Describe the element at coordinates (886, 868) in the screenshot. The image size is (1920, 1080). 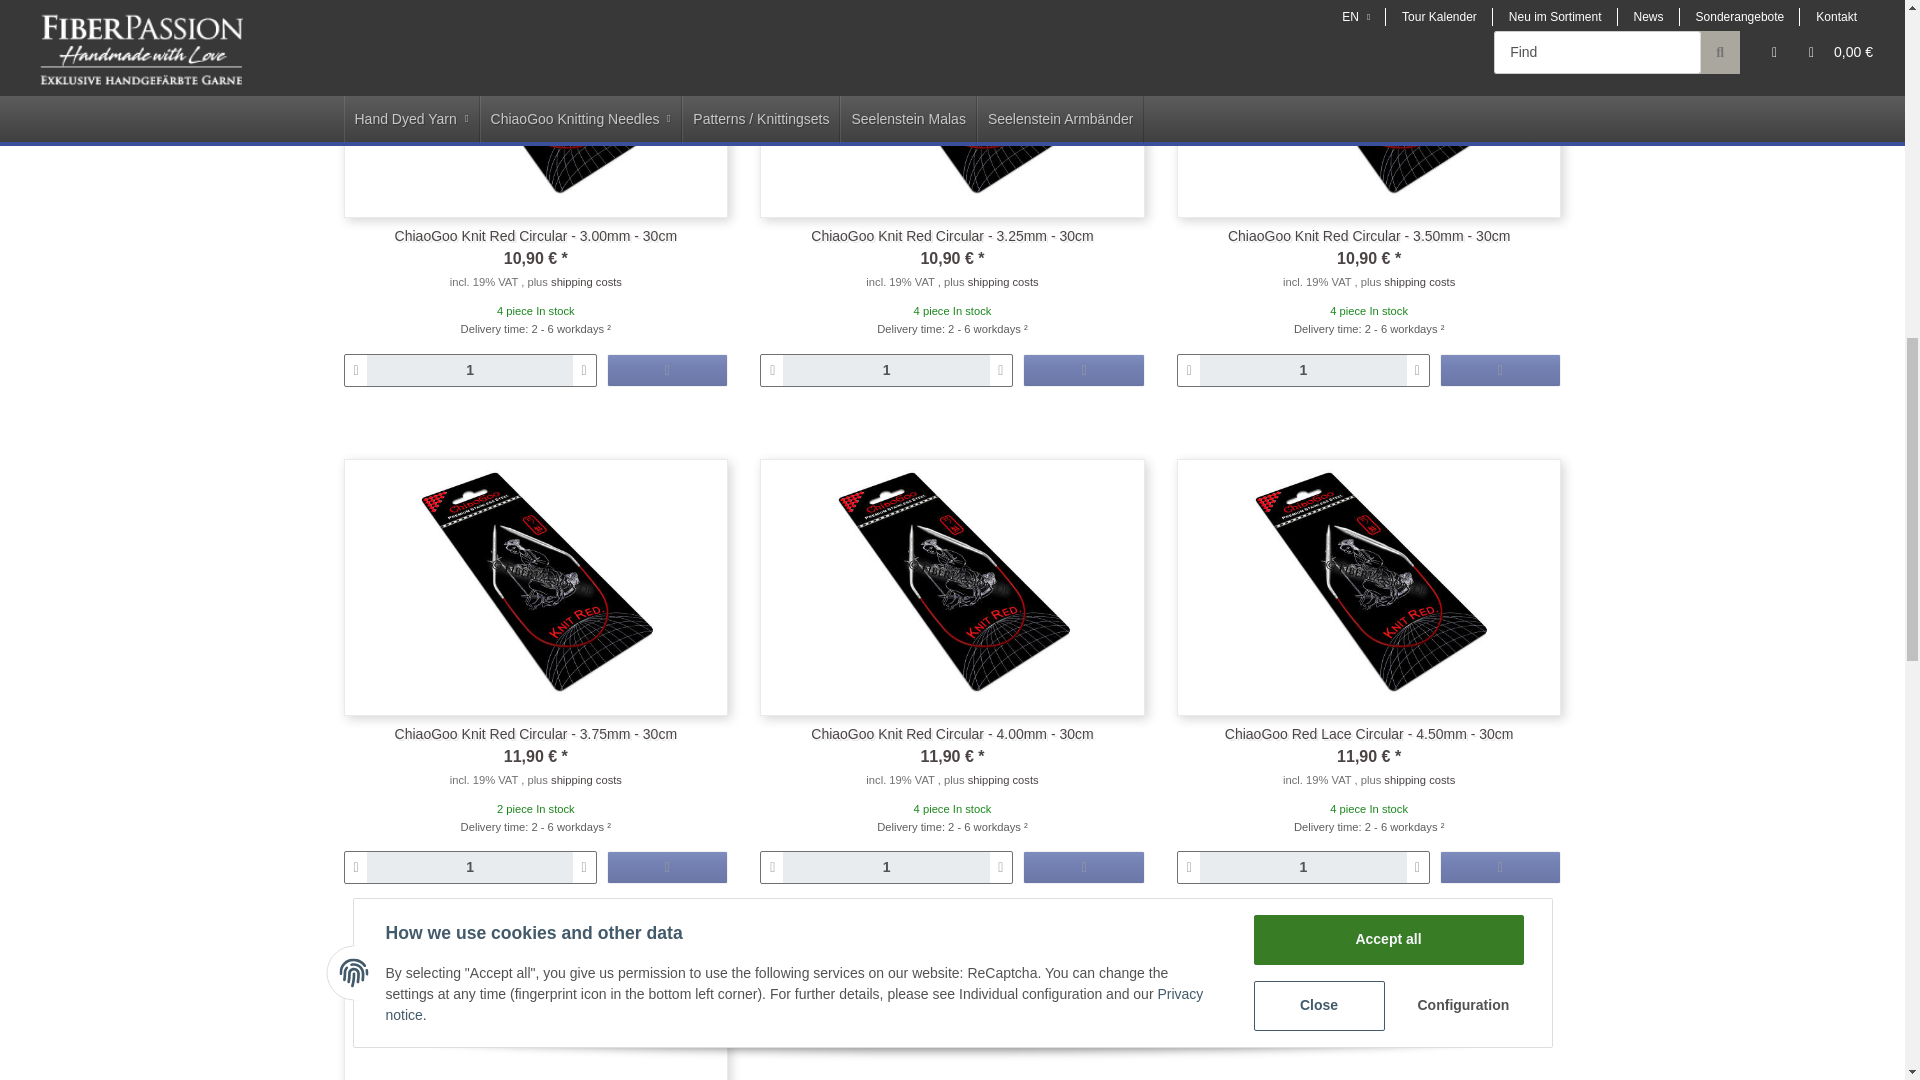
I see `1` at that location.